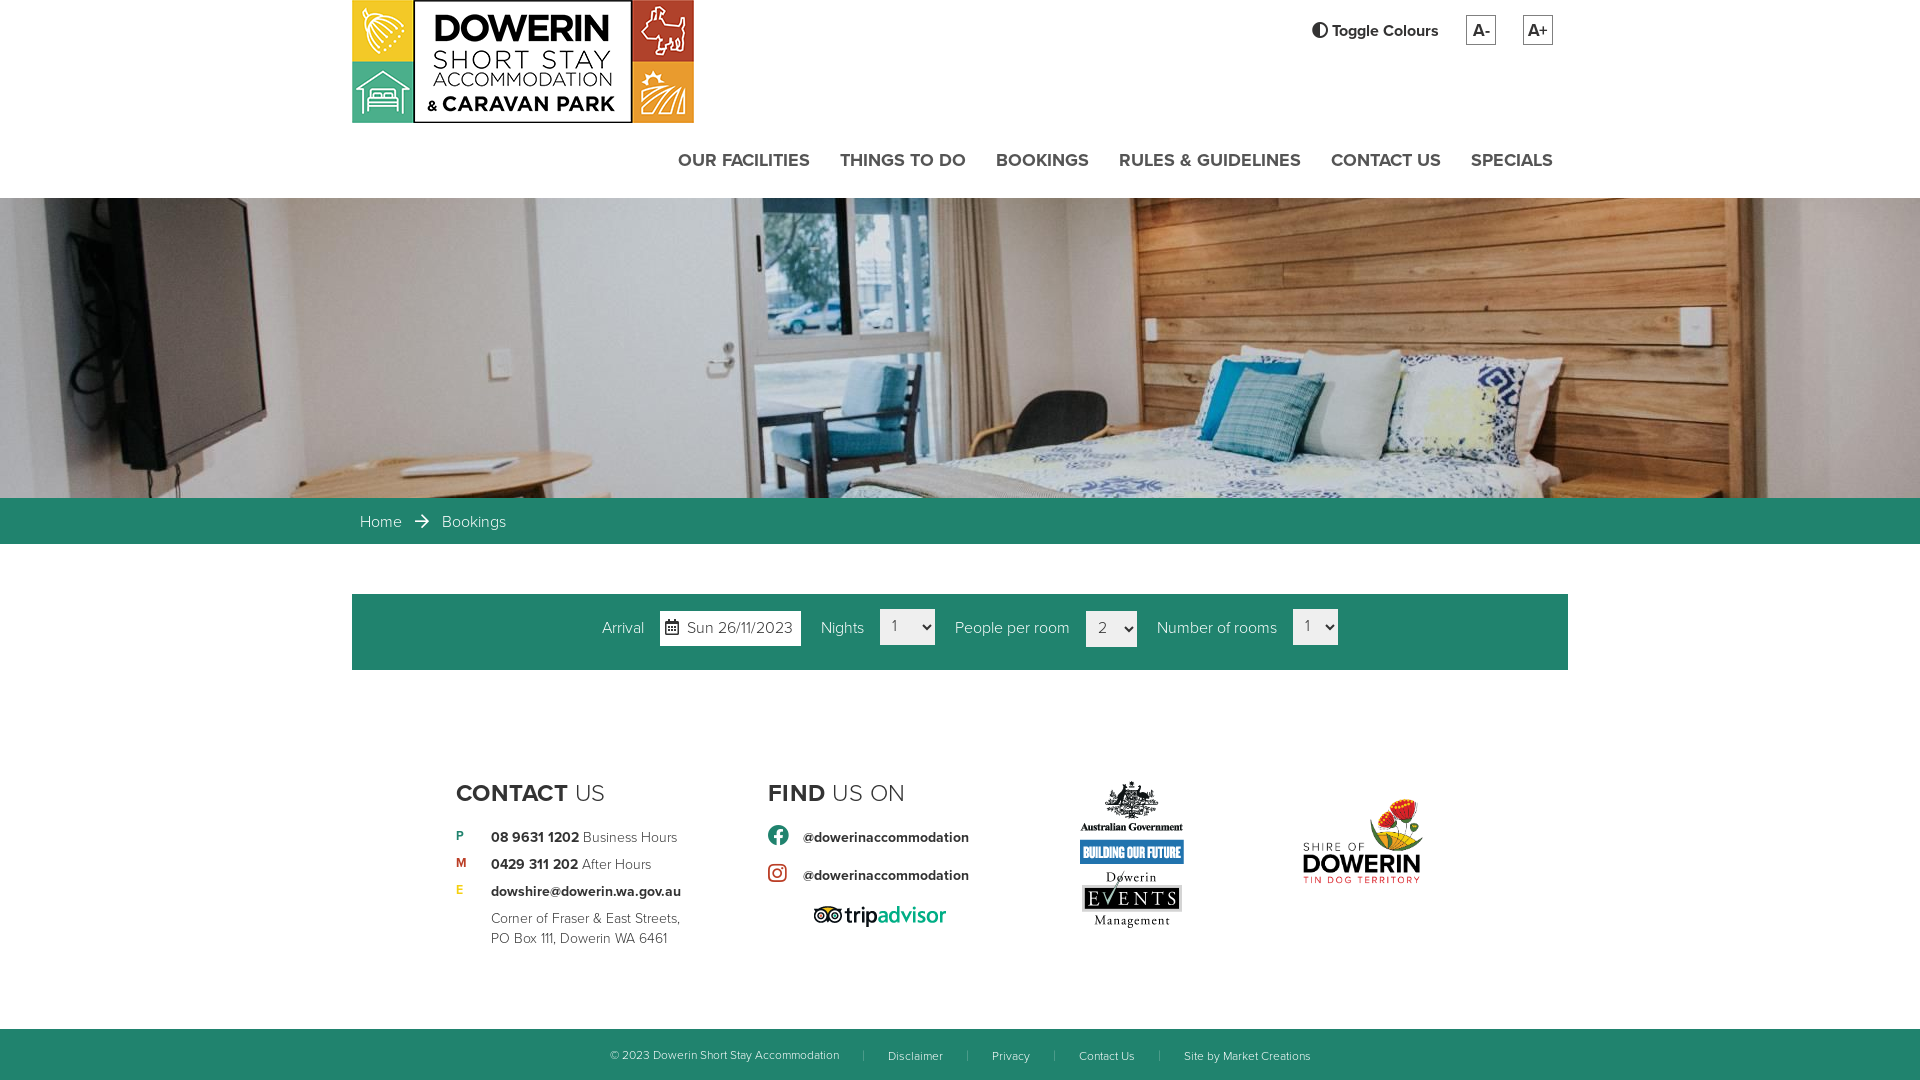 This screenshot has height=1080, width=1920. Describe the element at coordinates (886, 876) in the screenshot. I see `@dowerinaccommodation` at that location.